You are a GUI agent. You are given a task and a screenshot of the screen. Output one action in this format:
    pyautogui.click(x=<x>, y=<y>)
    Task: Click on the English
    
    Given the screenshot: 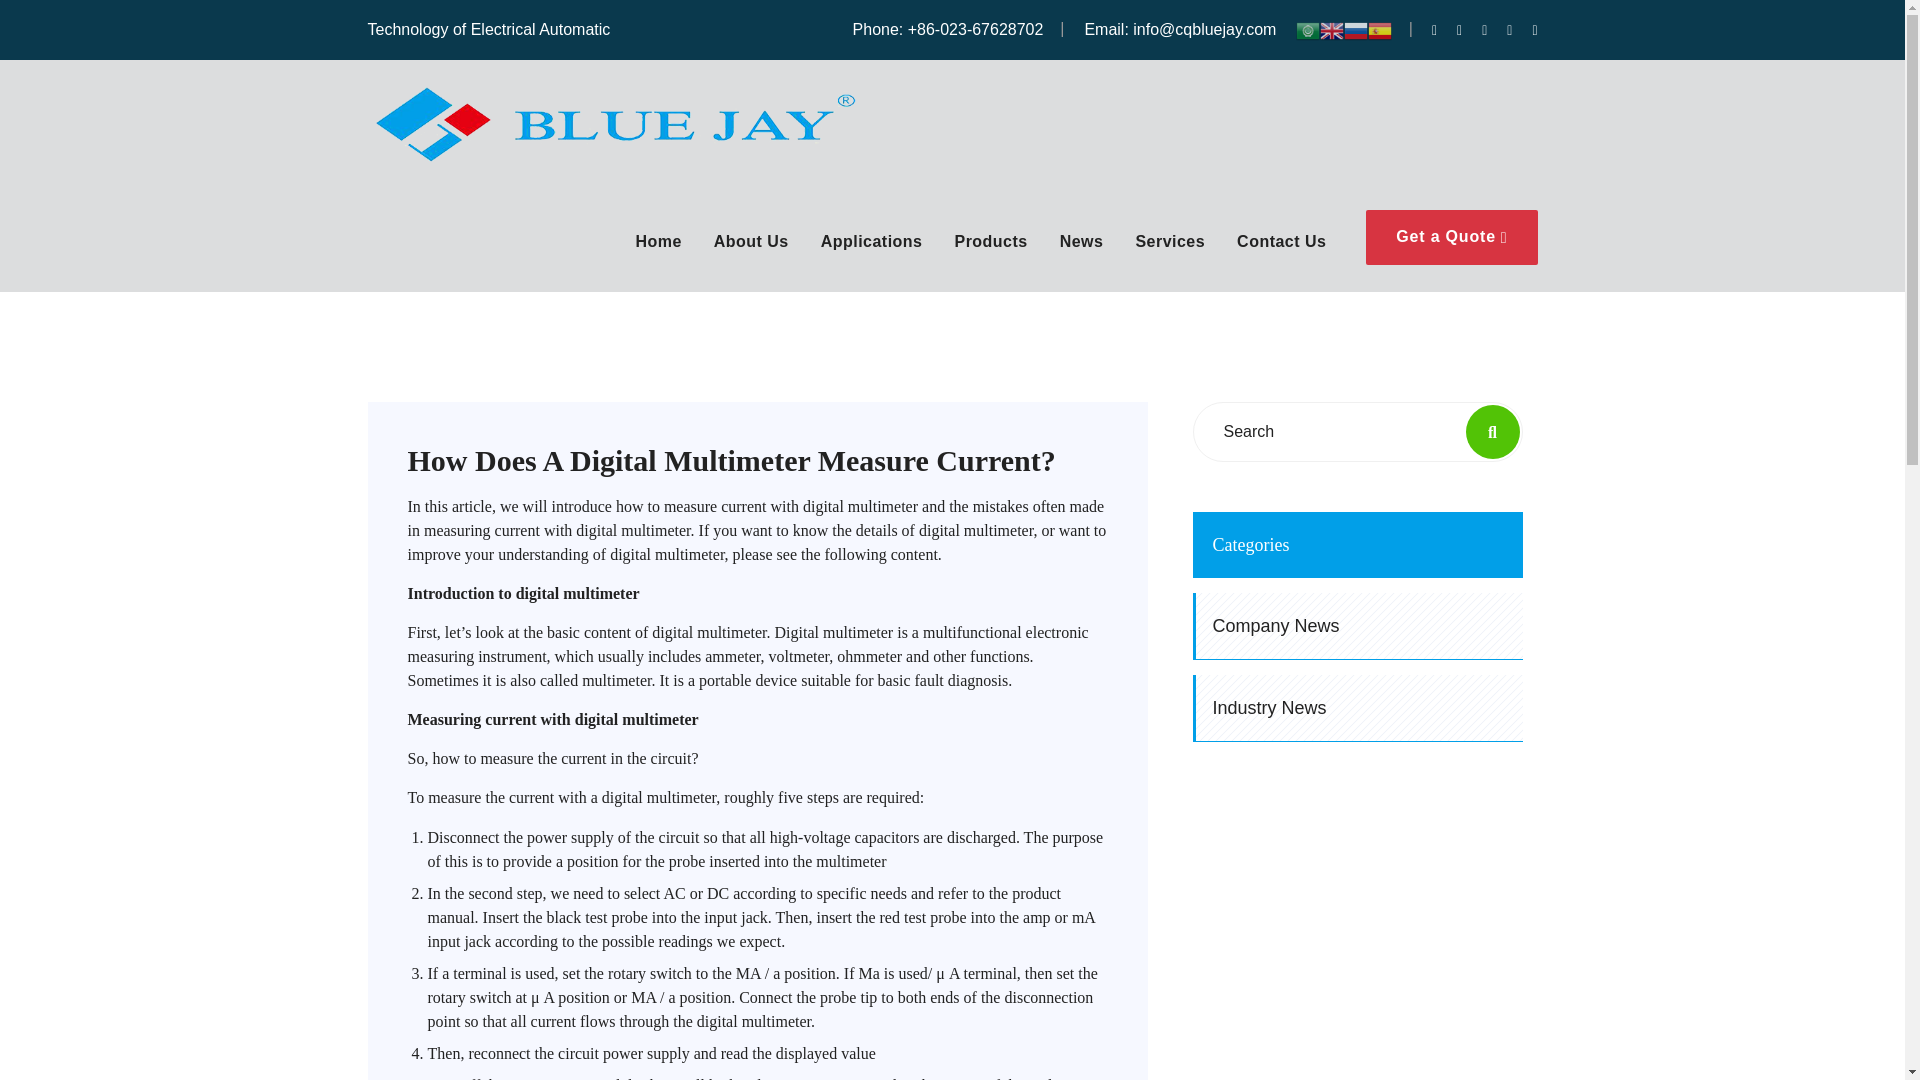 What is the action you would take?
    pyautogui.click(x=1332, y=28)
    